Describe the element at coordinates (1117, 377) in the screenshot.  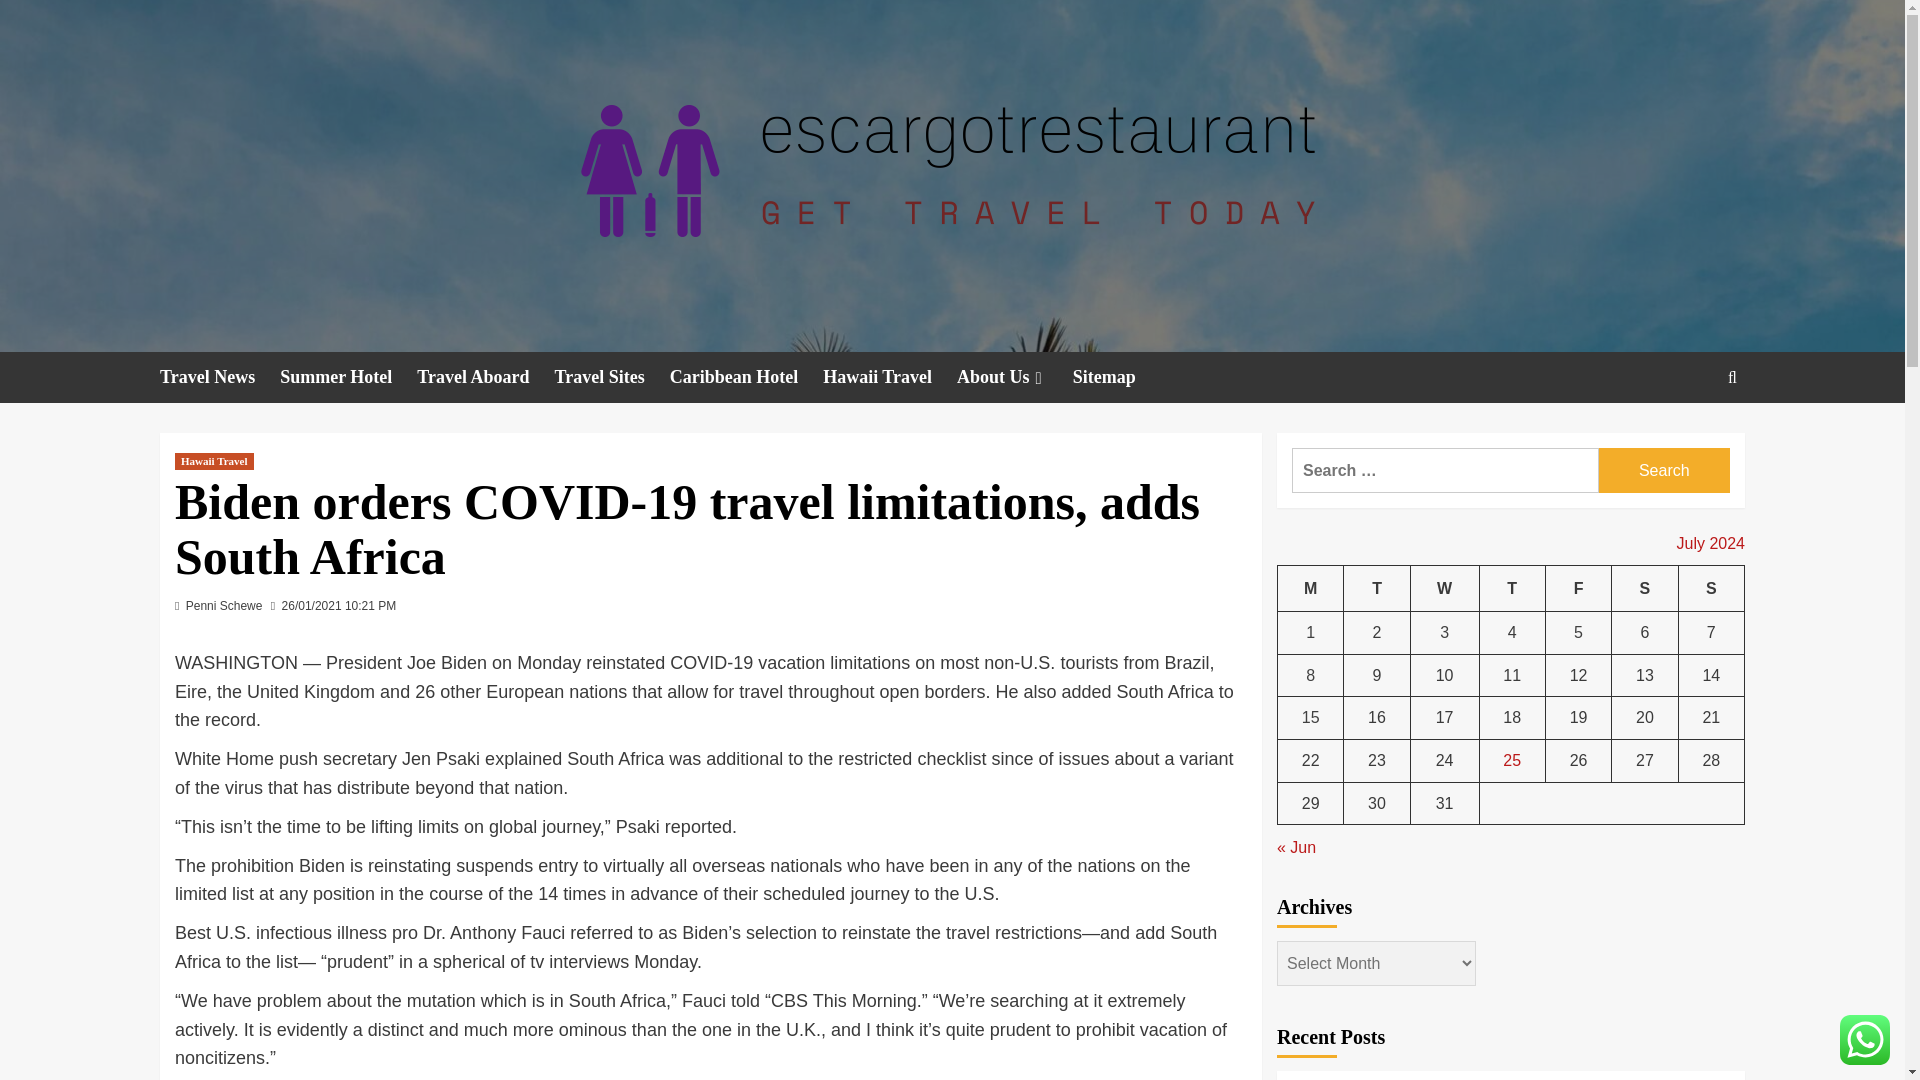
I see `Sitemap` at that location.